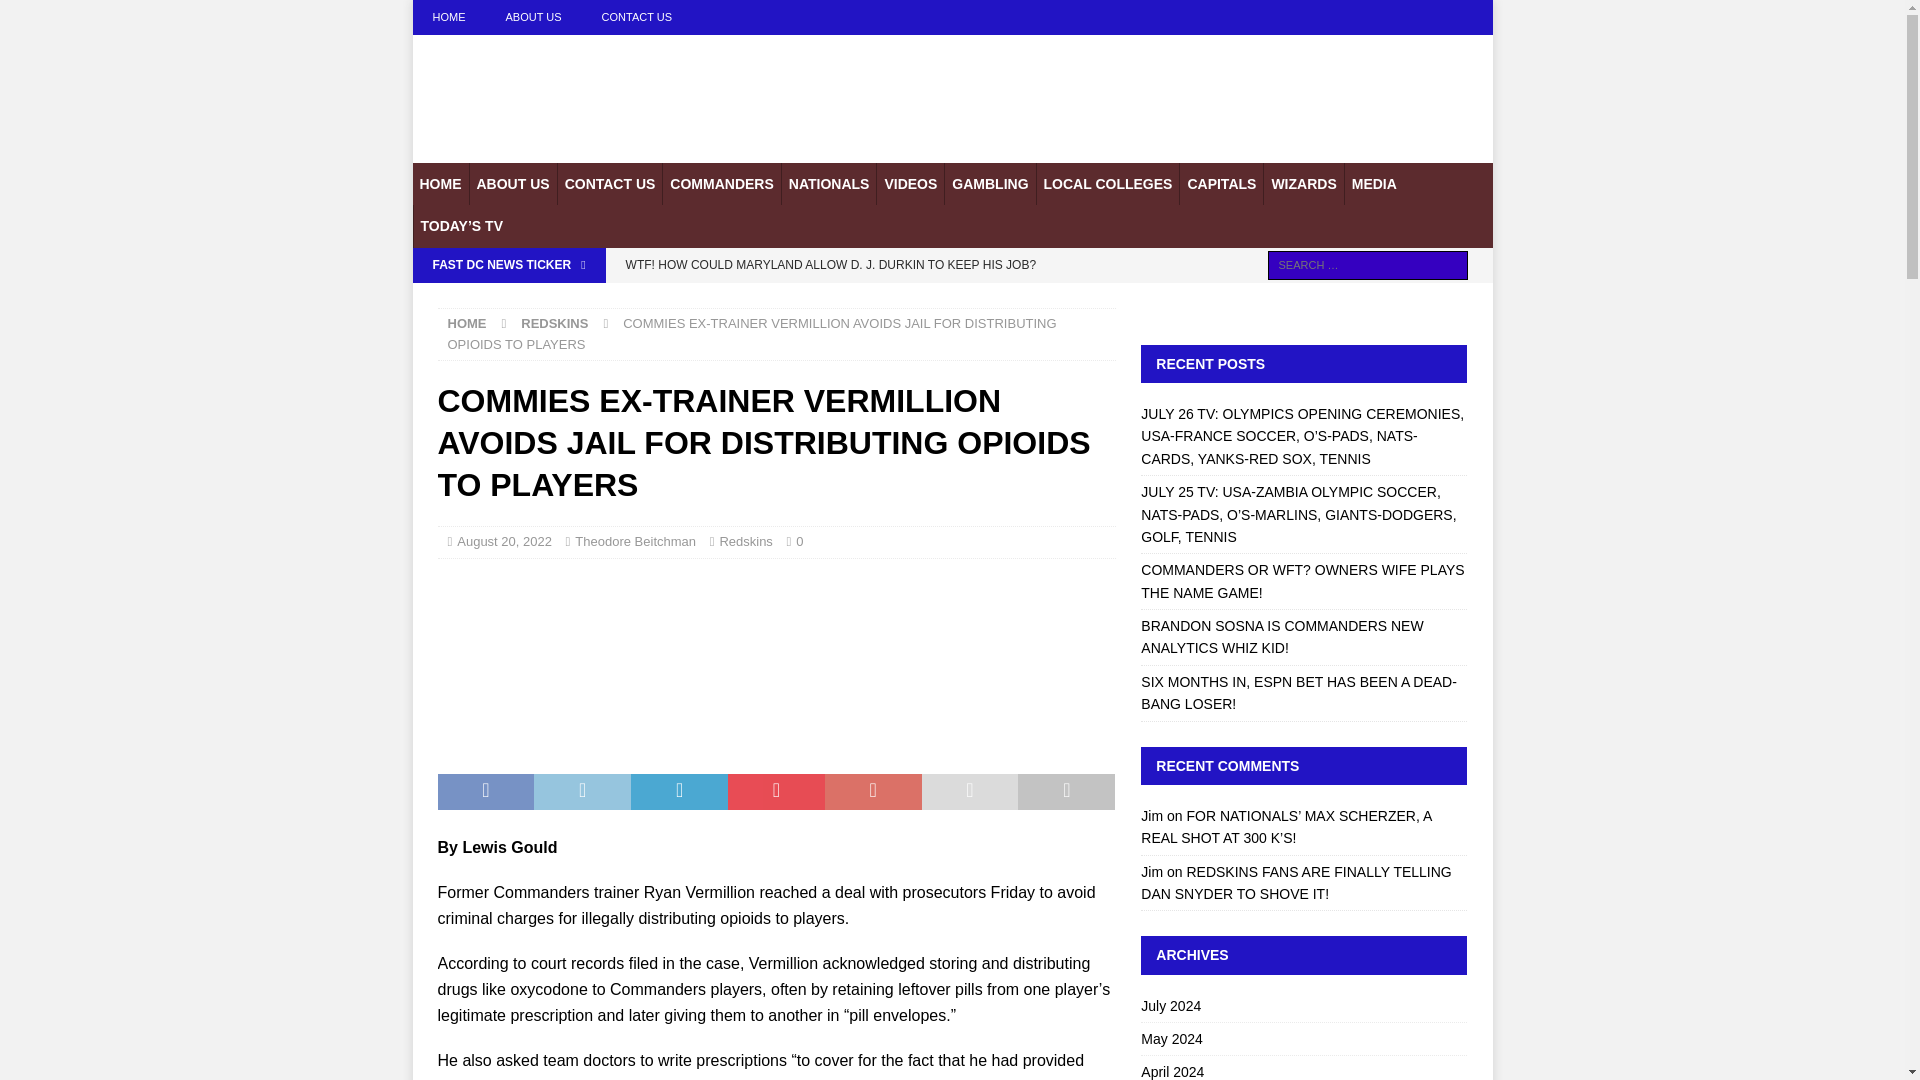 The image size is (1920, 1080). What do you see at coordinates (864, 298) in the screenshot?
I see `OVI DOUBLES DOWN AND NISKANEN WINS IT FOR CAPS IN OT!` at bounding box center [864, 298].